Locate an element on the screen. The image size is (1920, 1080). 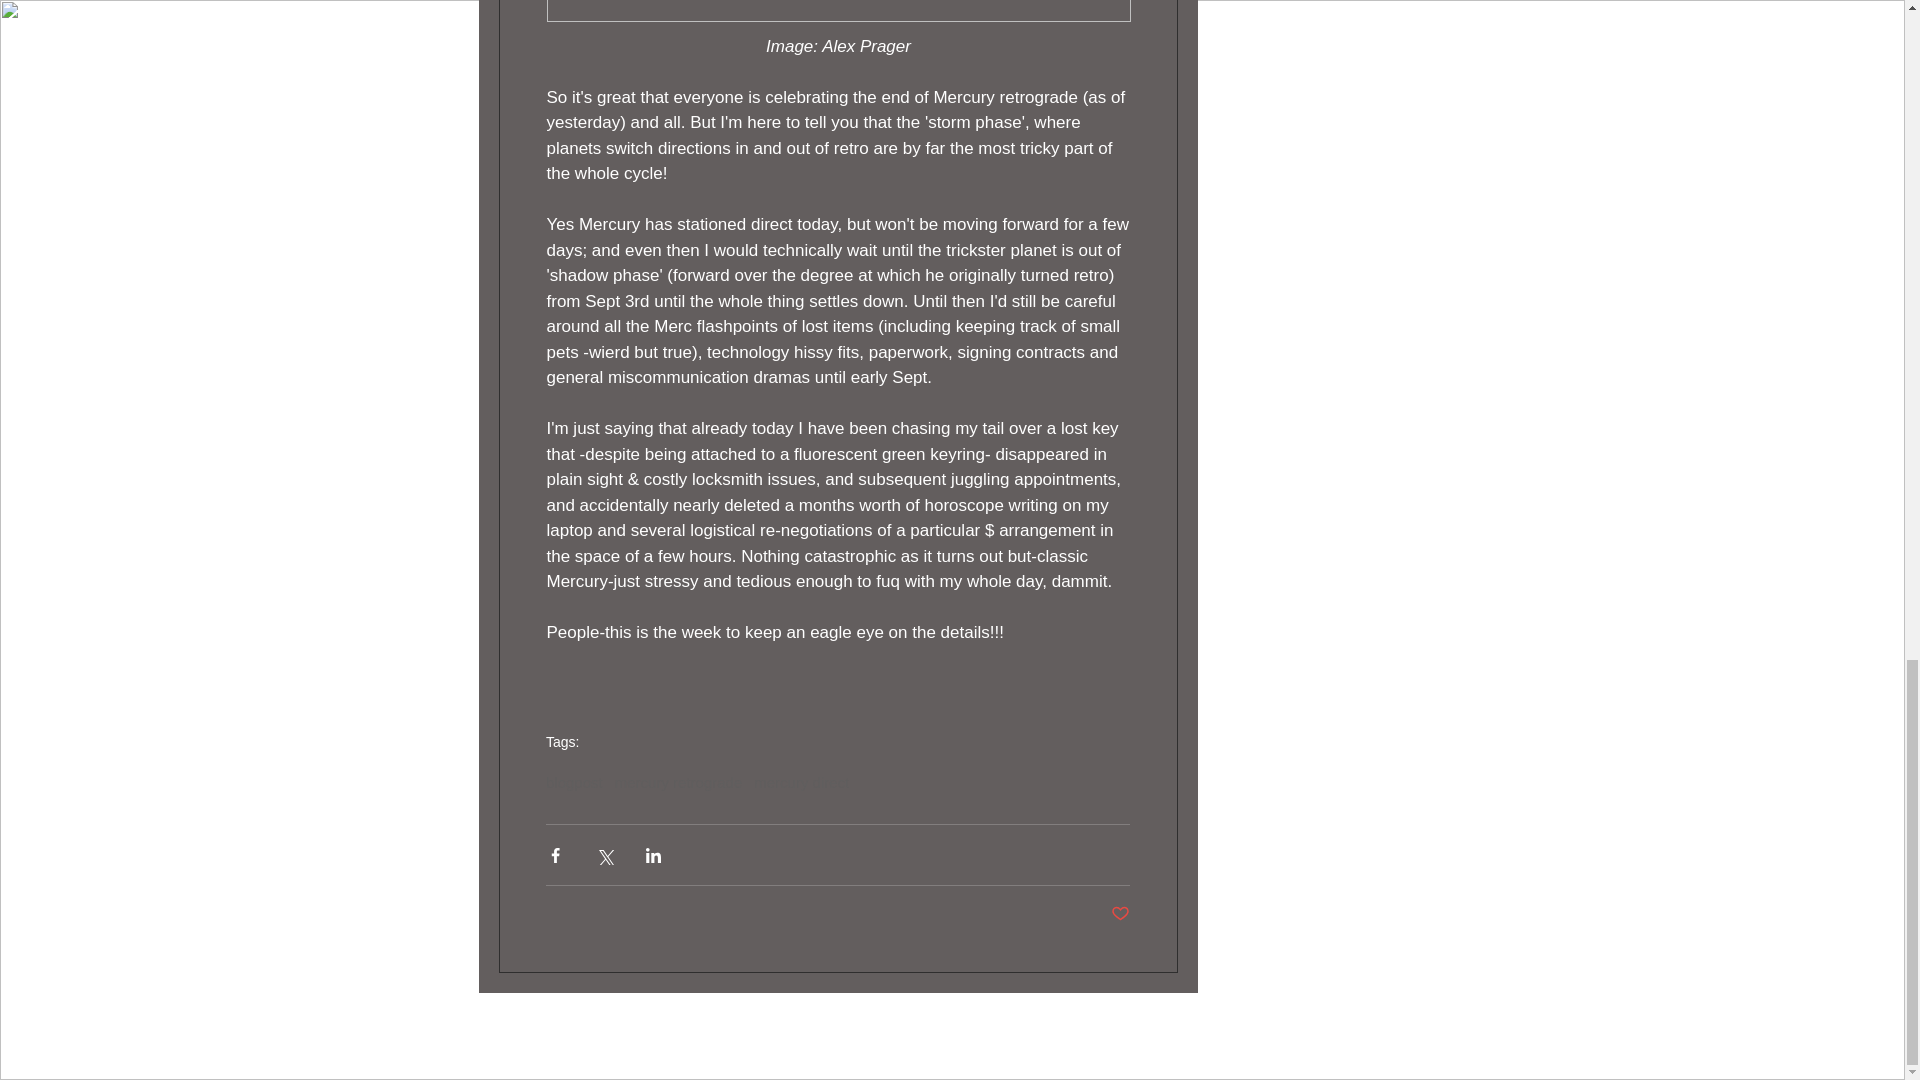
Post not marked as liked is located at coordinates (1120, 914).